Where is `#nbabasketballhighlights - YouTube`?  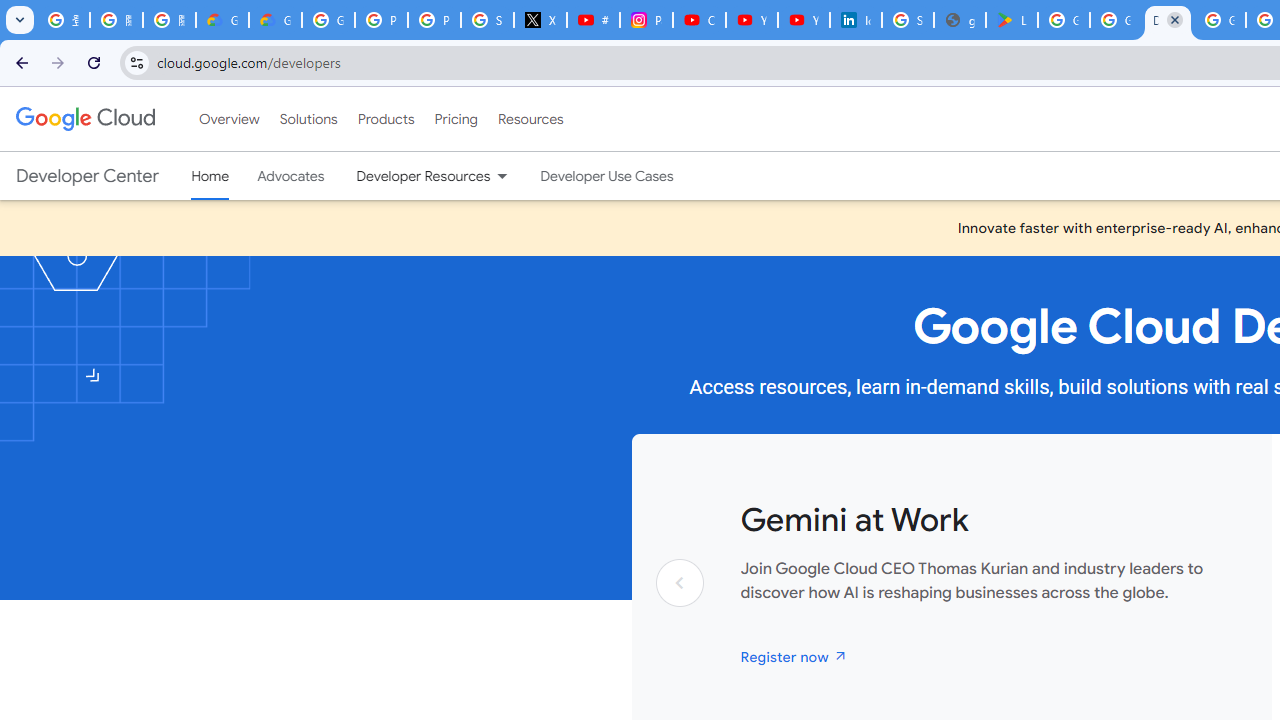 #nbabasketballhighlights - YouTube is located at coordinates (593, 20).